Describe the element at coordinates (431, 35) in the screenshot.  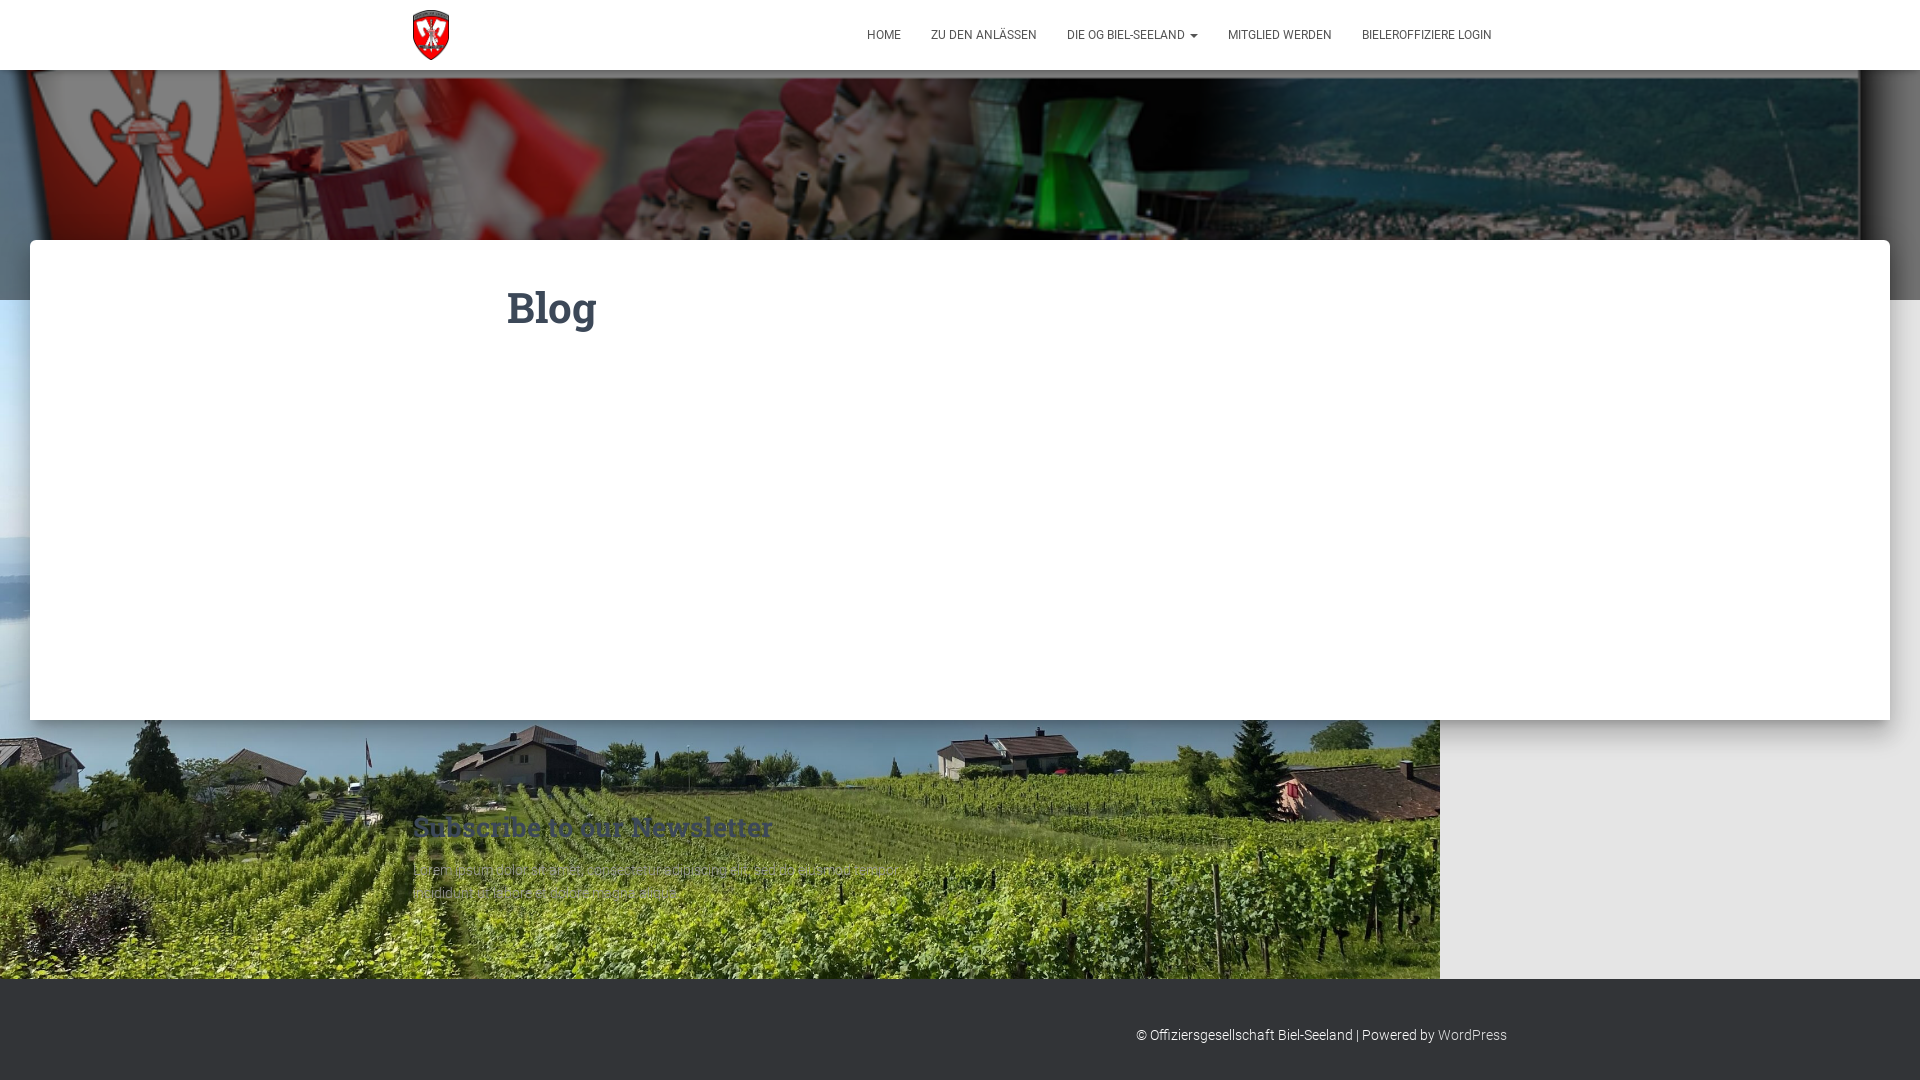
I see `OG Biel-Seeland` at that location.